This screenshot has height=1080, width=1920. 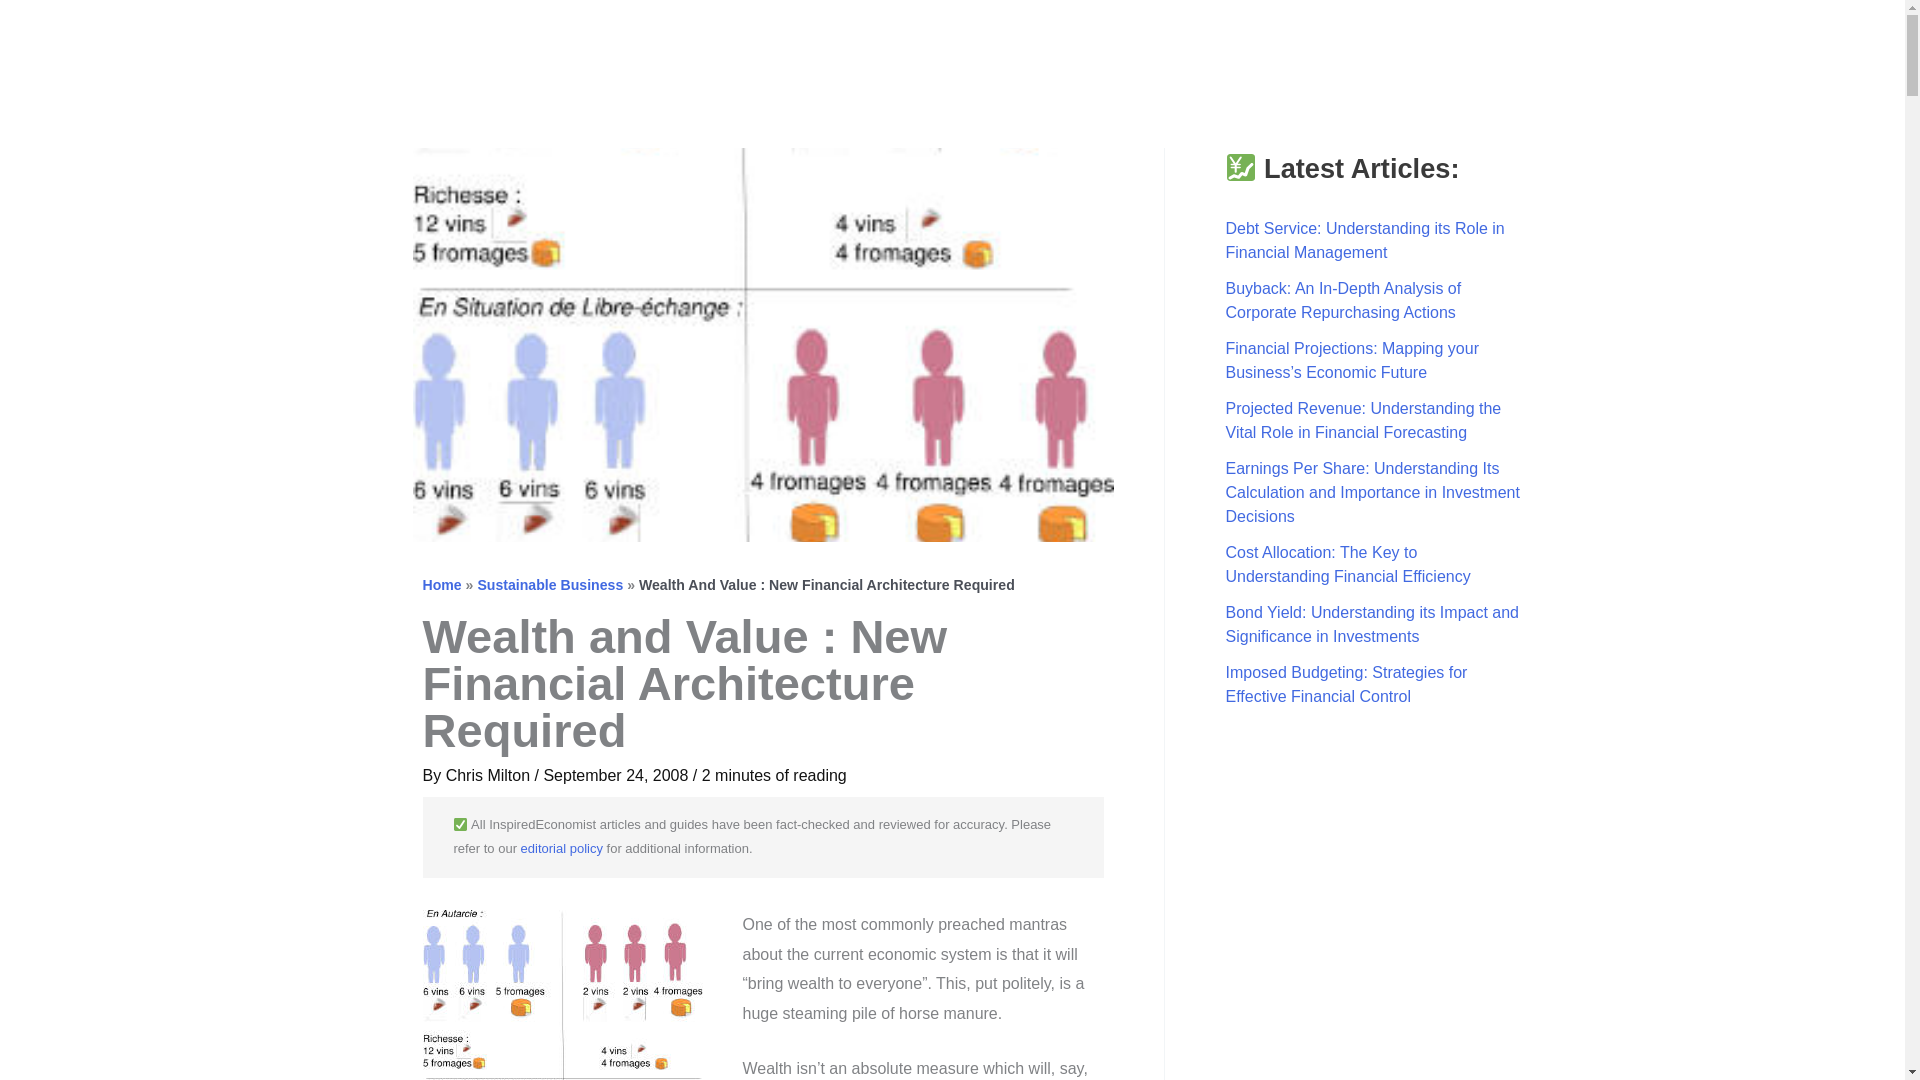 What do you see at coordinates (441, 584) in the screenshot?
I see `Home` at bounding box center [441, 584].